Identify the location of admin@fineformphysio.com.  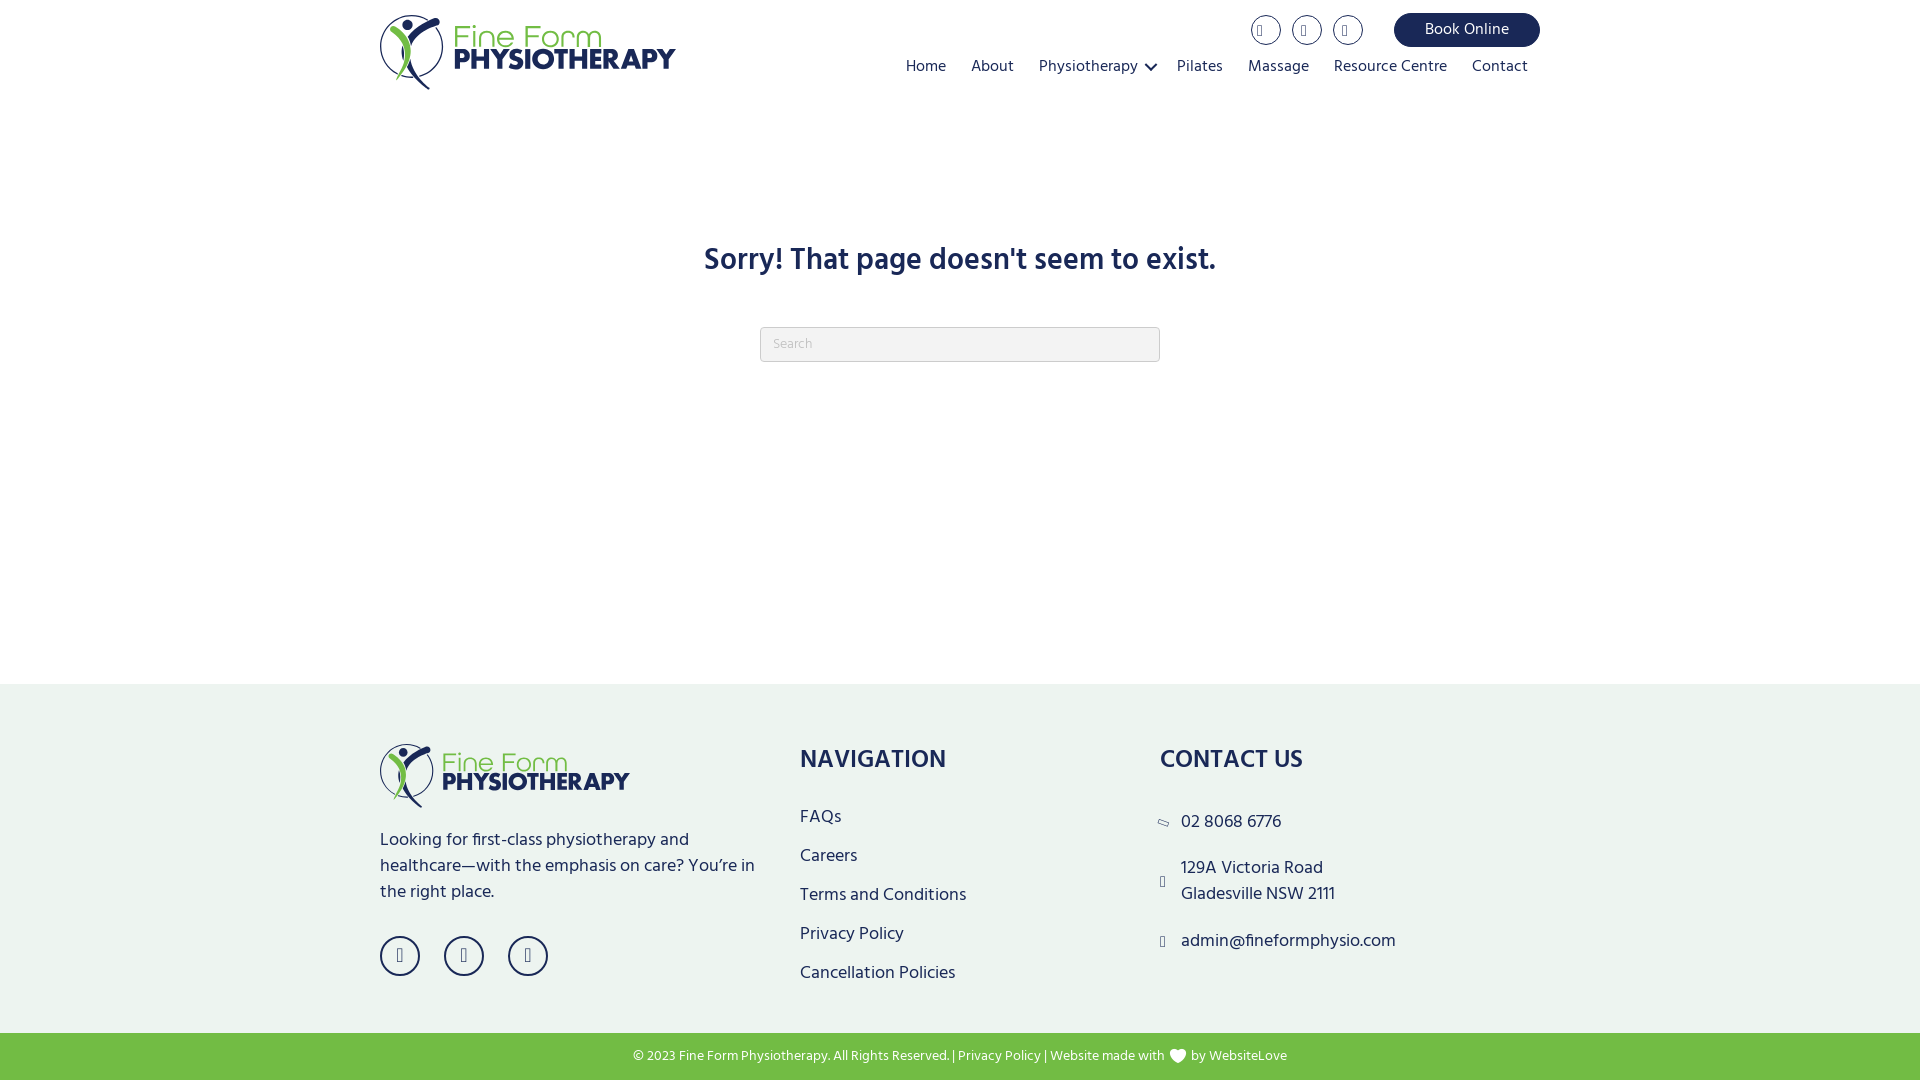
(1288, 941).